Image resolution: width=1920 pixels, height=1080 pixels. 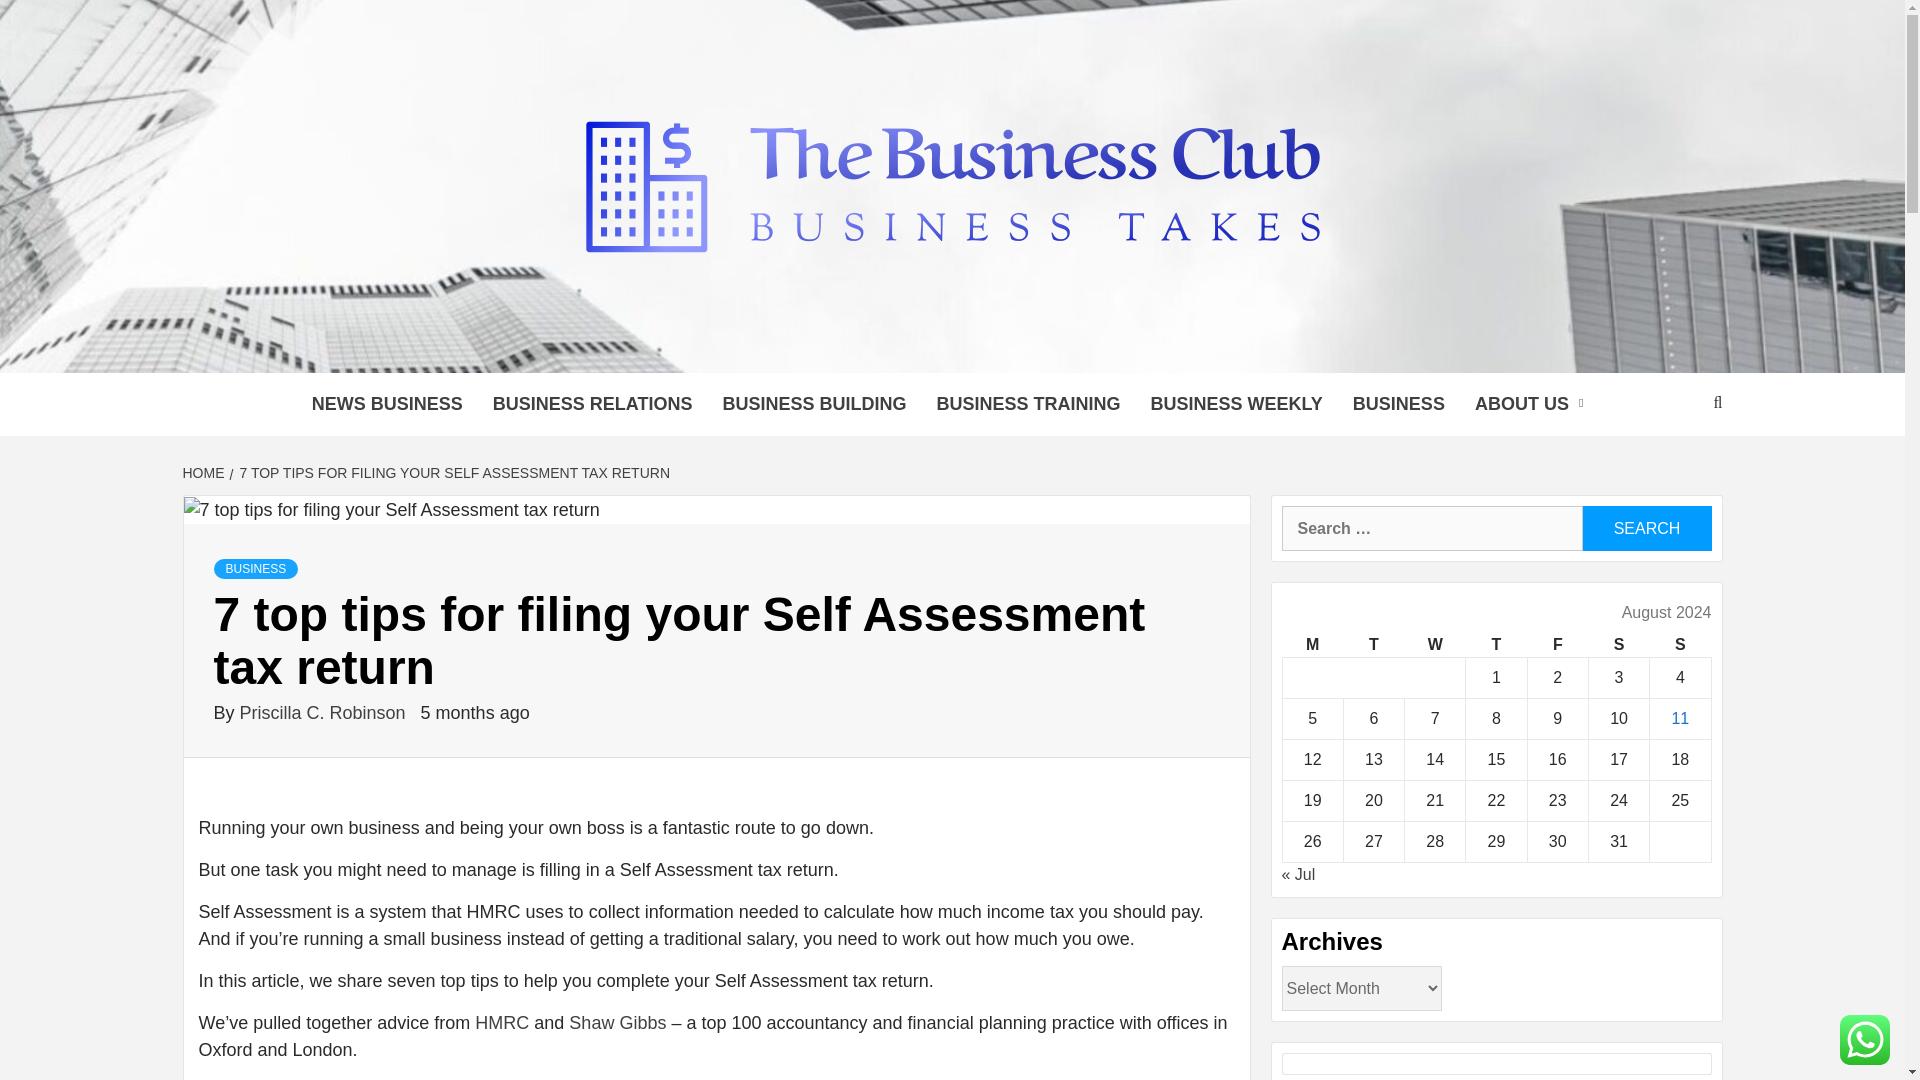 What do you see at coordinates (593, 404) in the screenshot?
I see `BUSINESS RELATIONS` at bounding box center [593, 404].